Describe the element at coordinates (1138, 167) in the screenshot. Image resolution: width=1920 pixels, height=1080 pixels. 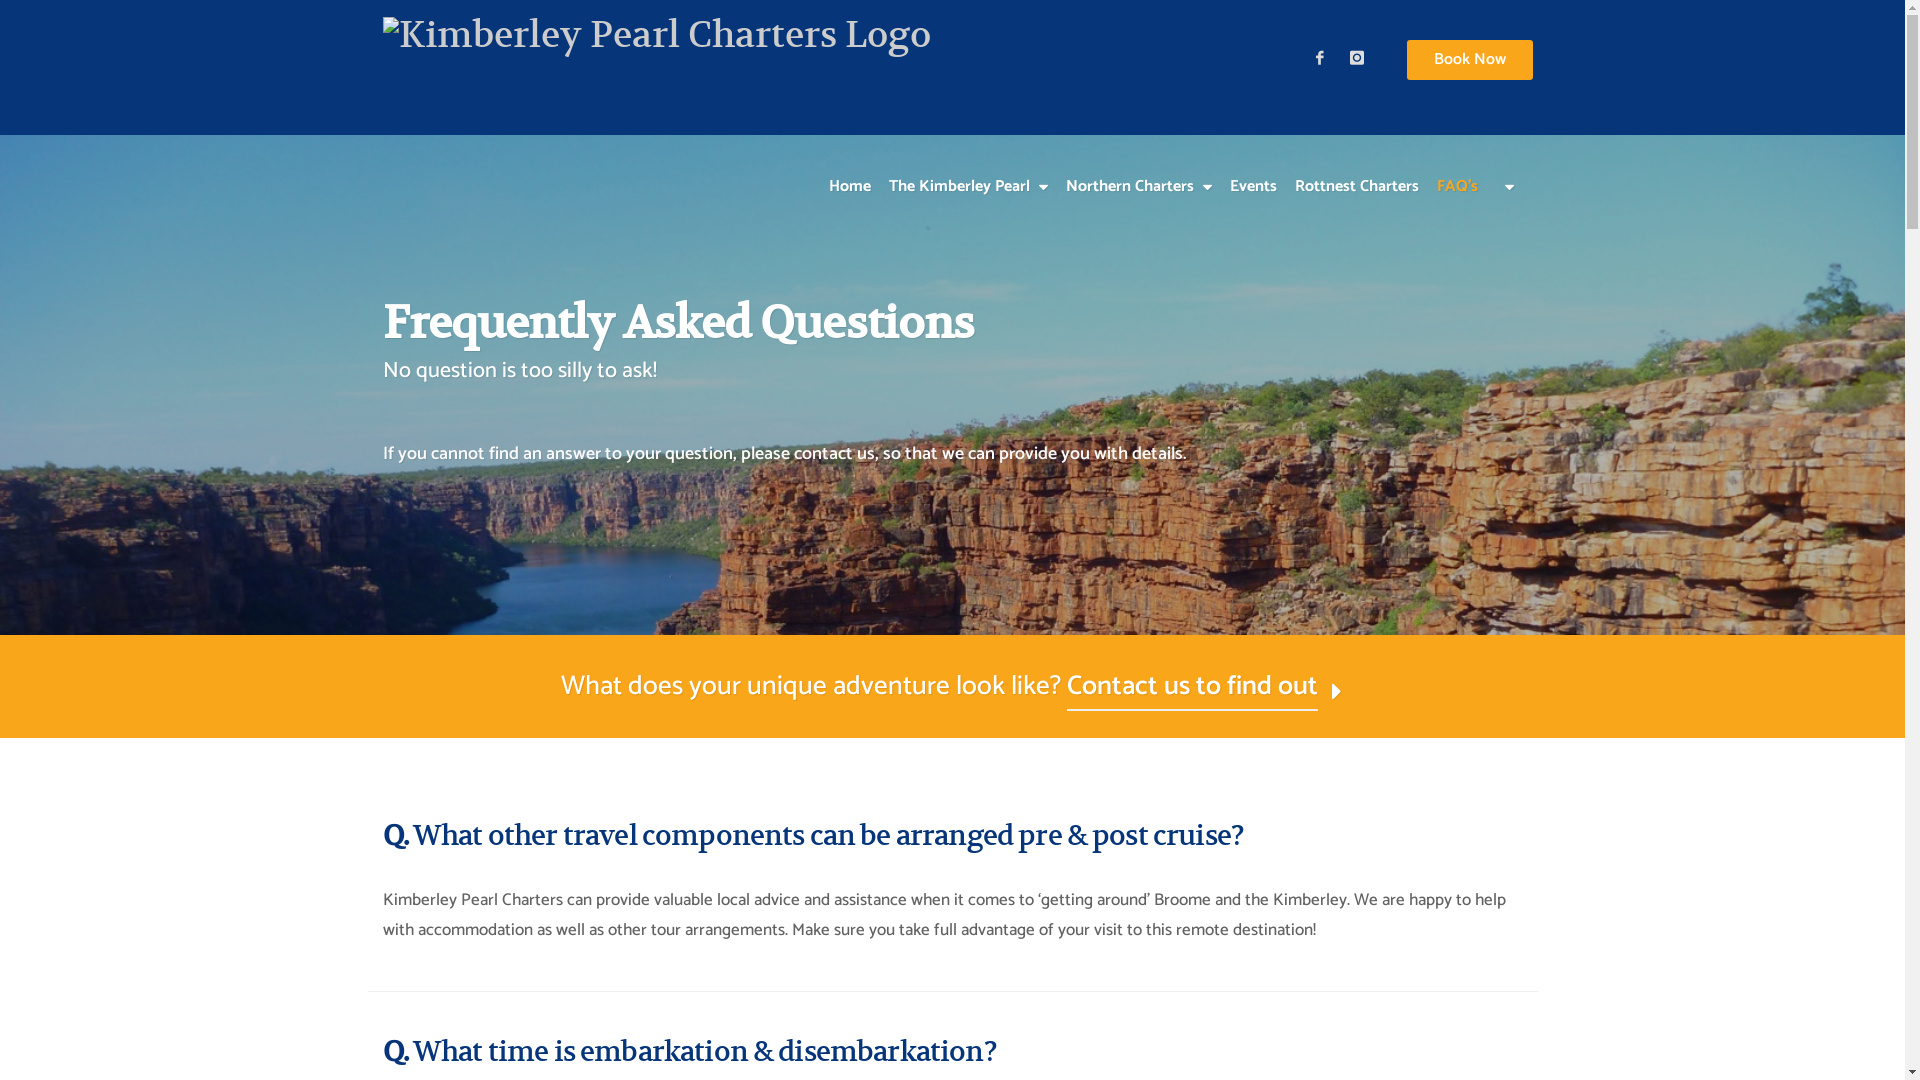
I see `Northern Charters` at that location.